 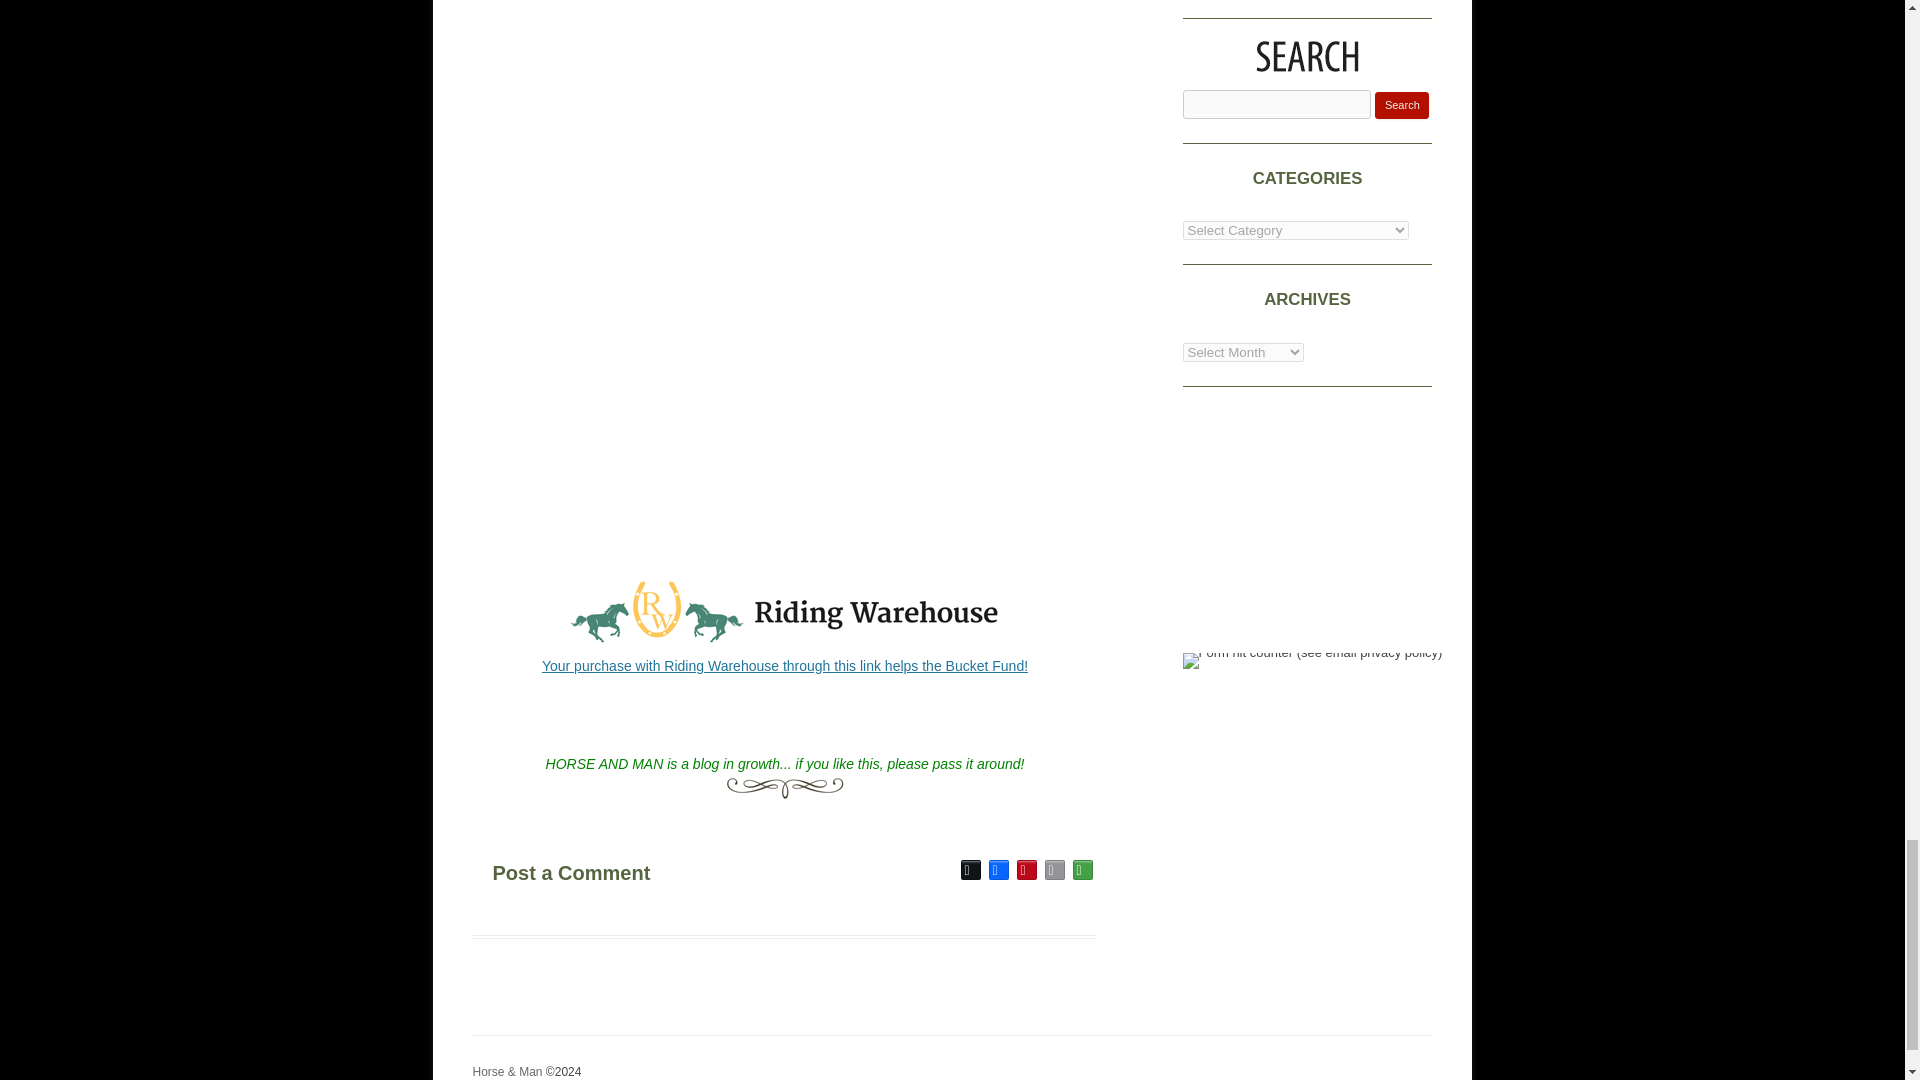 What do you see at coordinates (1401, 104) in the screenshot?
I see `Search` at bounding box center [1401, 104].